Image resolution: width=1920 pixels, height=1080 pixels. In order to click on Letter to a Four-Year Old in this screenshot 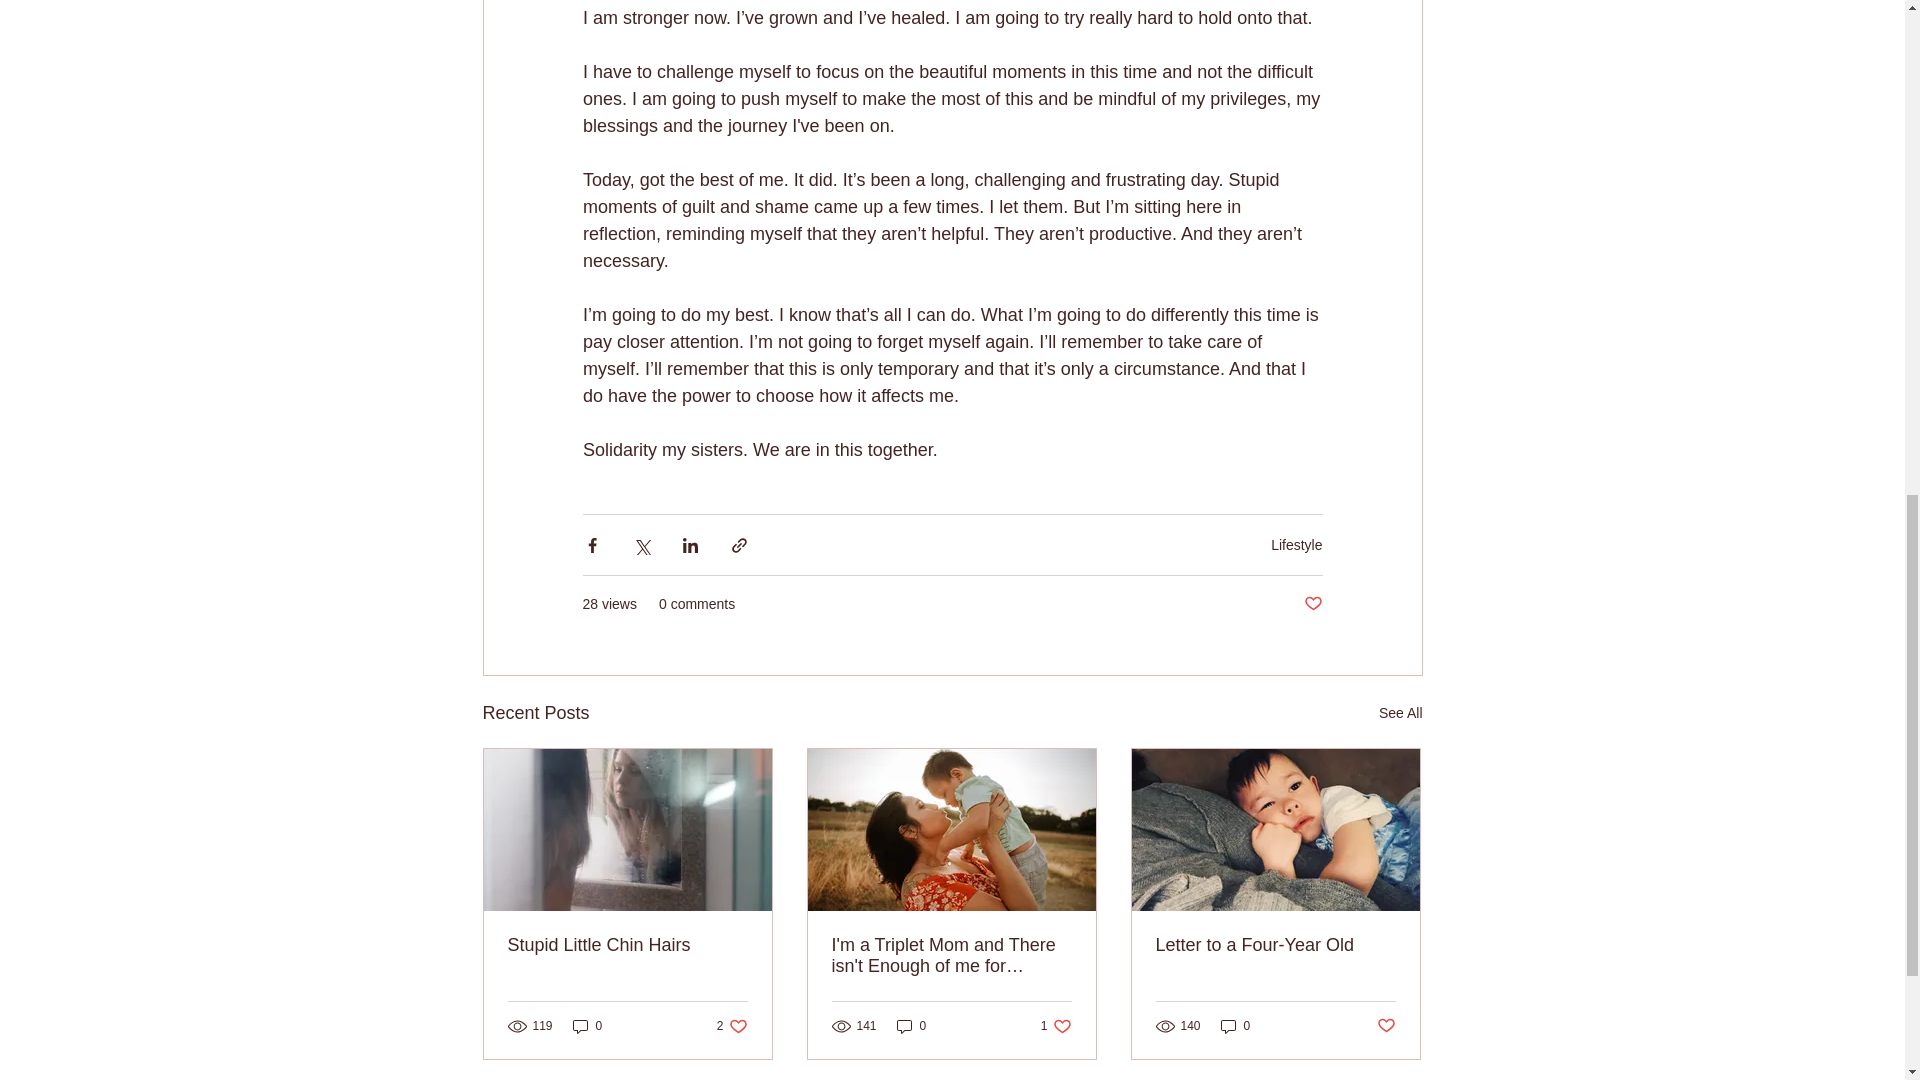, I will do `click(1296, 543)`.